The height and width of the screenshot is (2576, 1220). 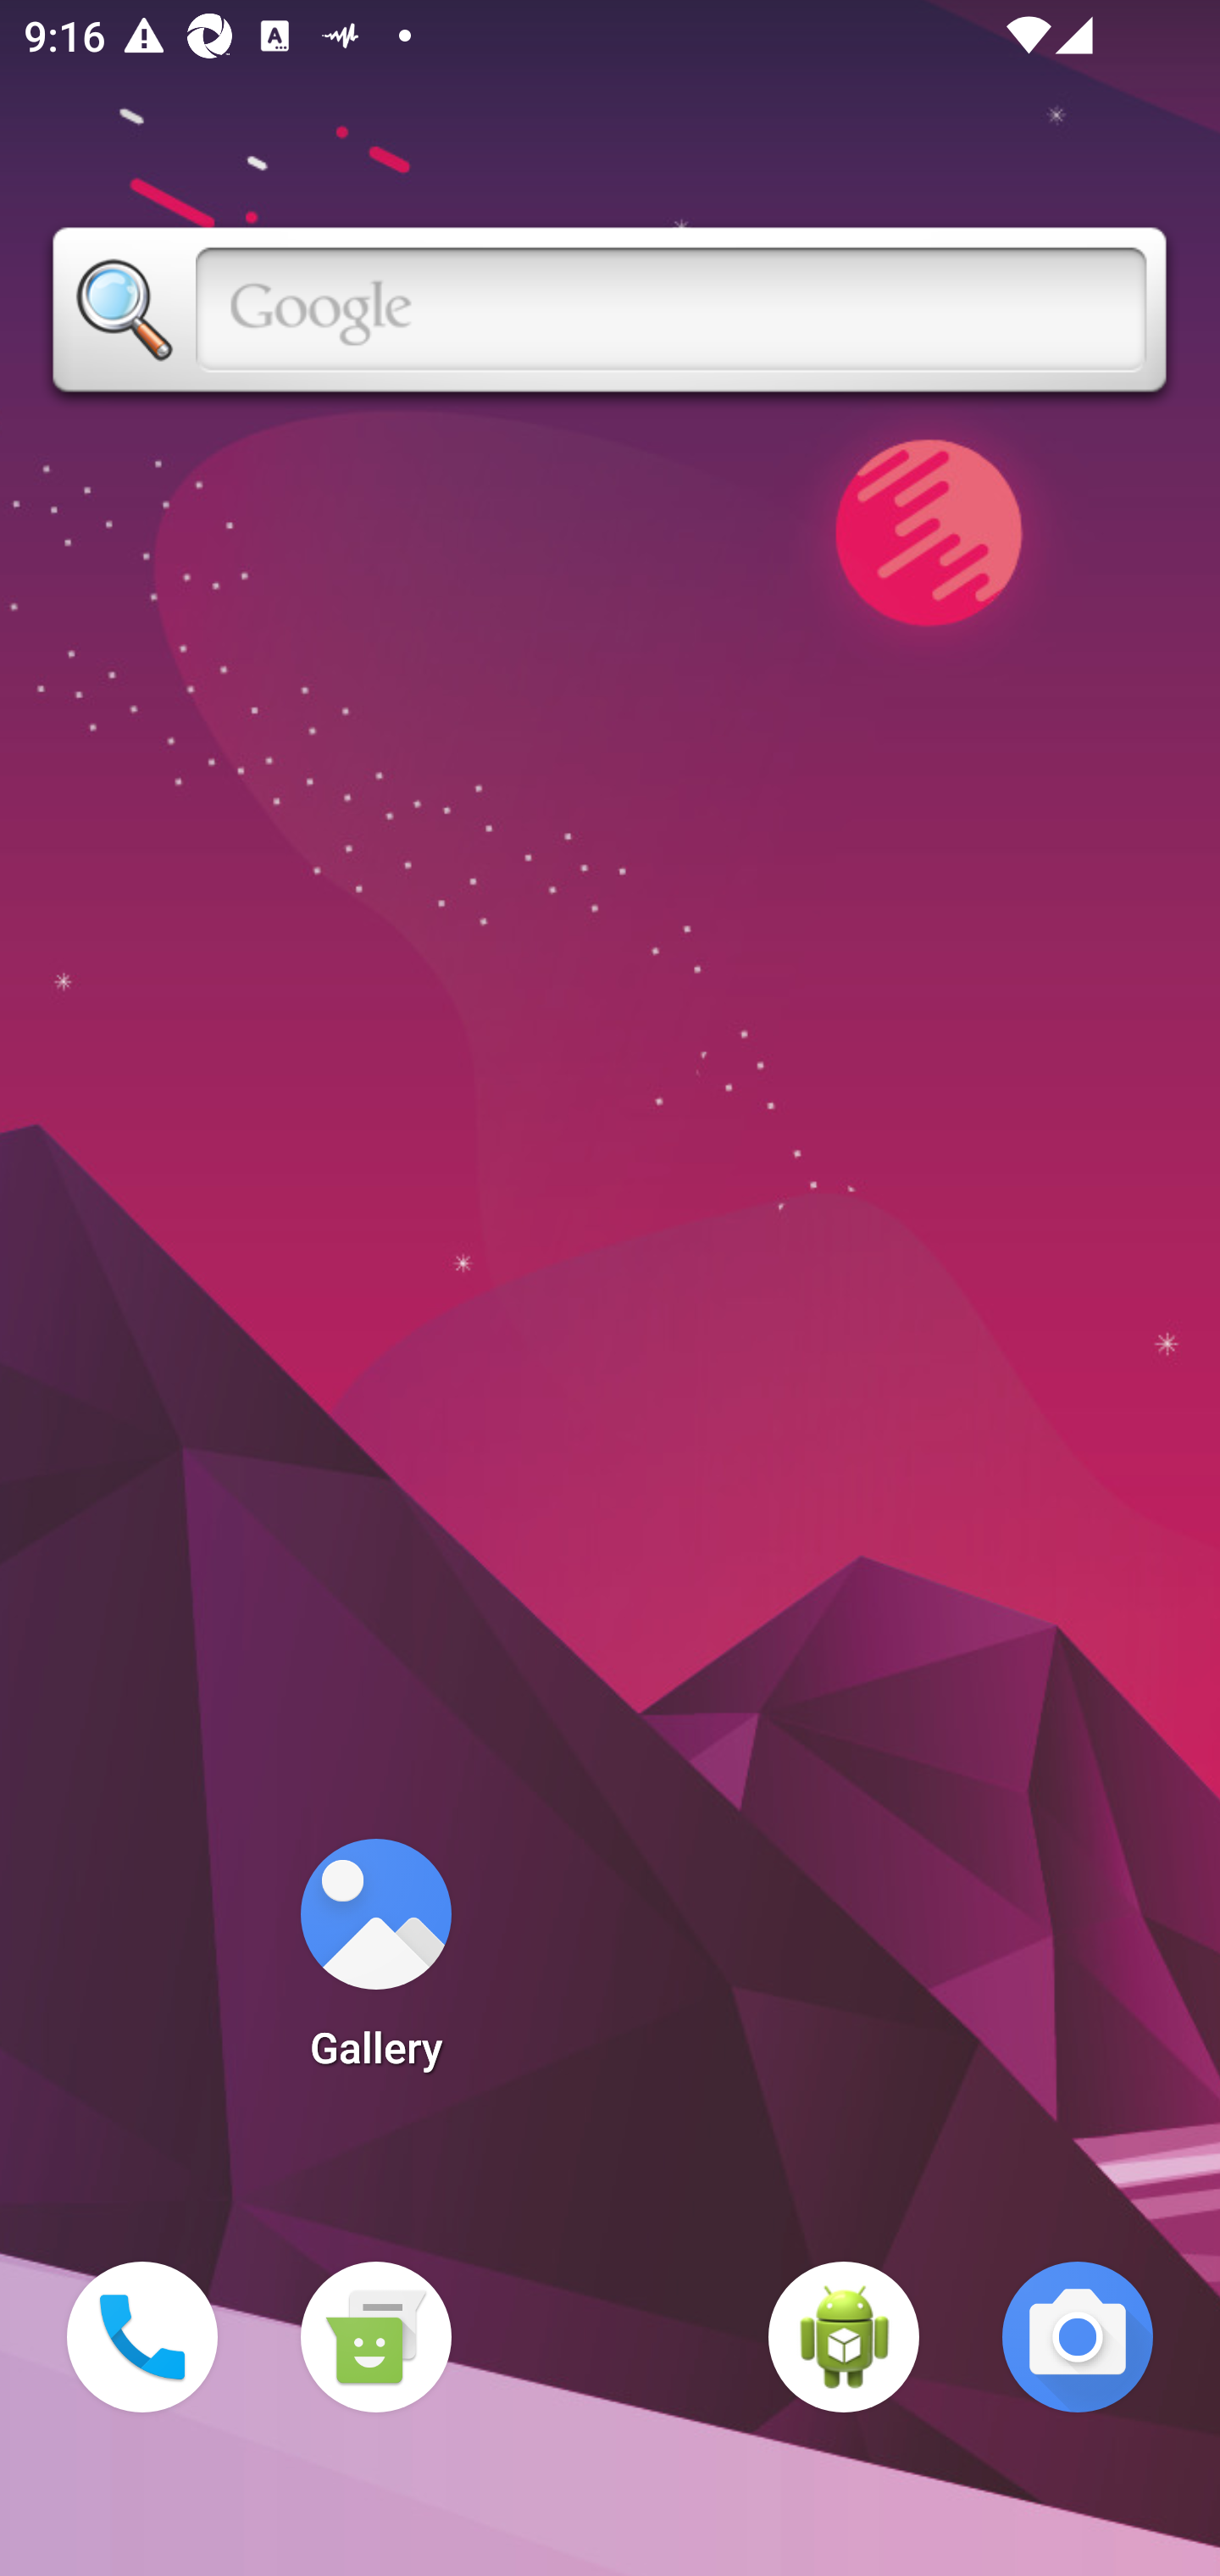 I want to click on Gallery, so click(x=375, y=1964).